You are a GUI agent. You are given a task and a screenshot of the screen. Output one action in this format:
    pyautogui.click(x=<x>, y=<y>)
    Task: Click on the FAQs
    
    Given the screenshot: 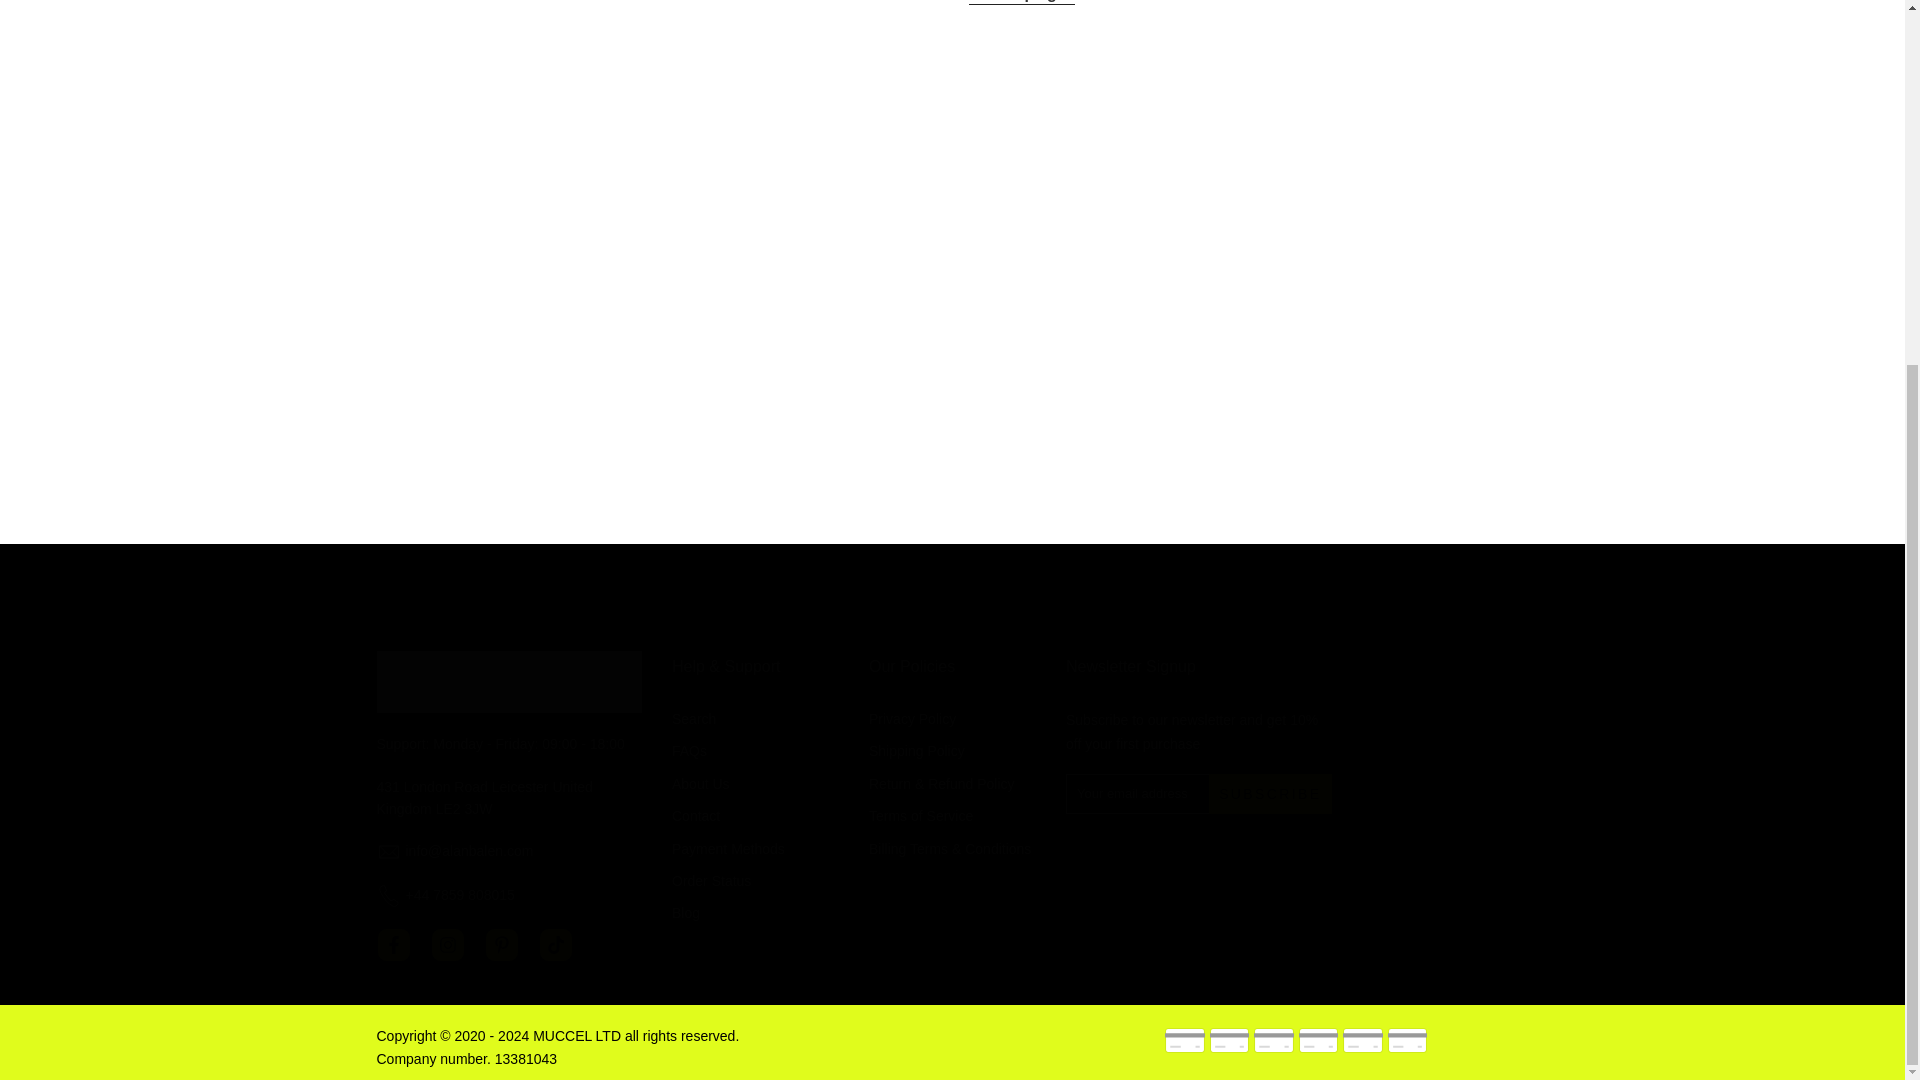 What is the action you would take?
    pyautogui.click(x=689, y=751)
    